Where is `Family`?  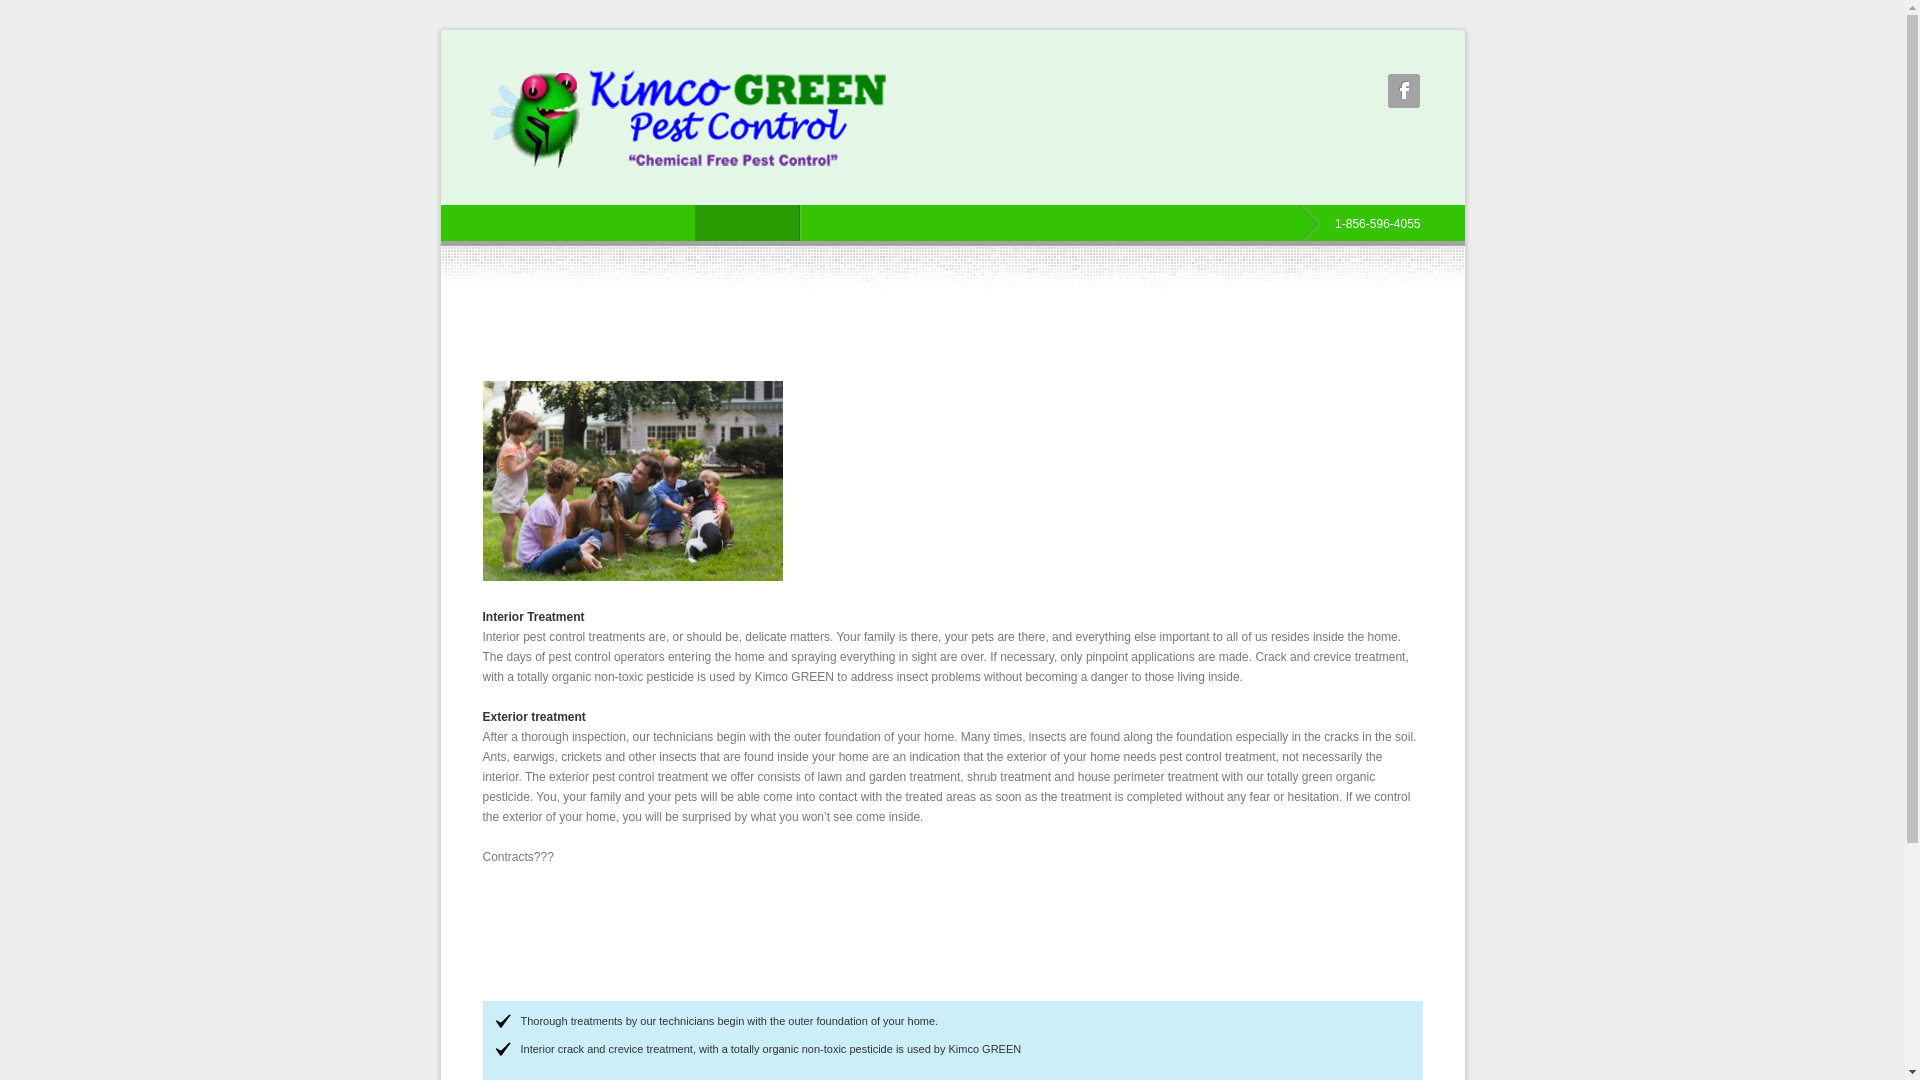 Family is located at coordinates (631, 481).